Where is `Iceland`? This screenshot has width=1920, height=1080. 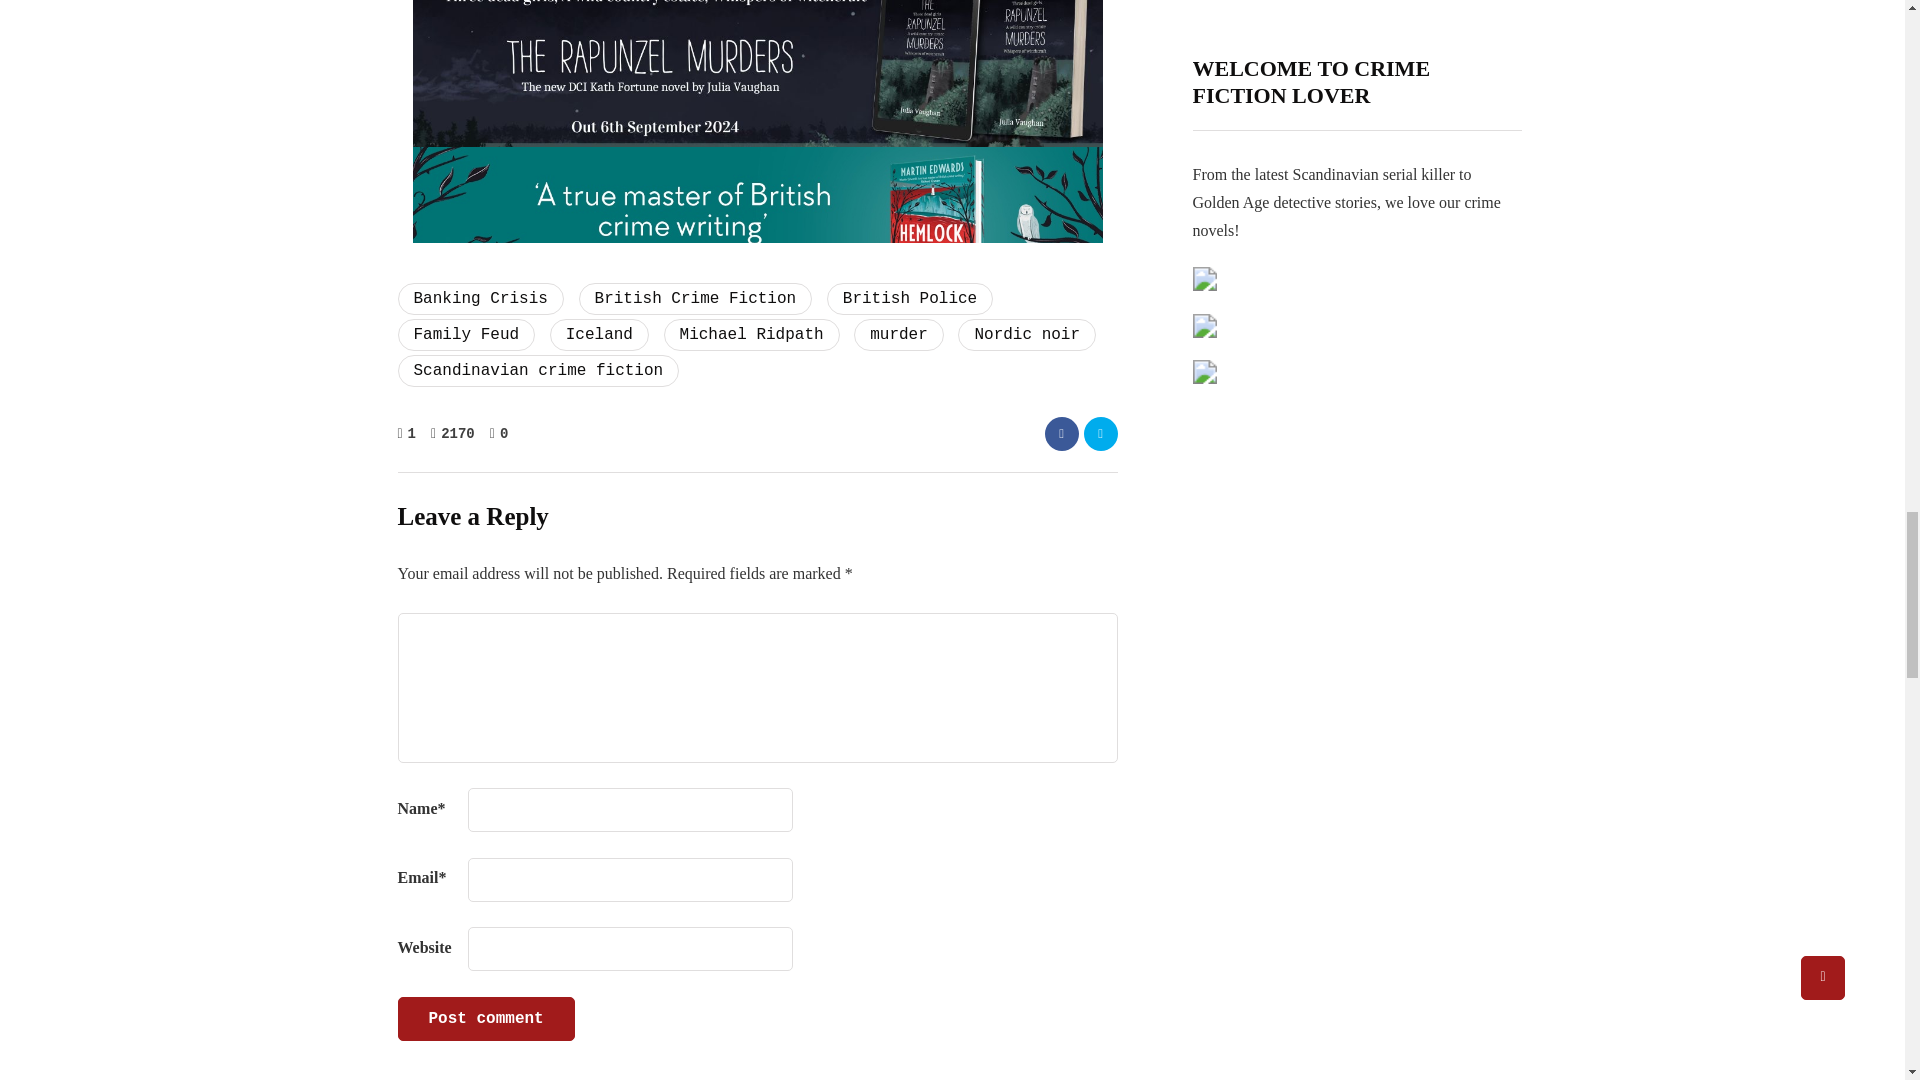 Iceland is located at coordinates (598, 334).